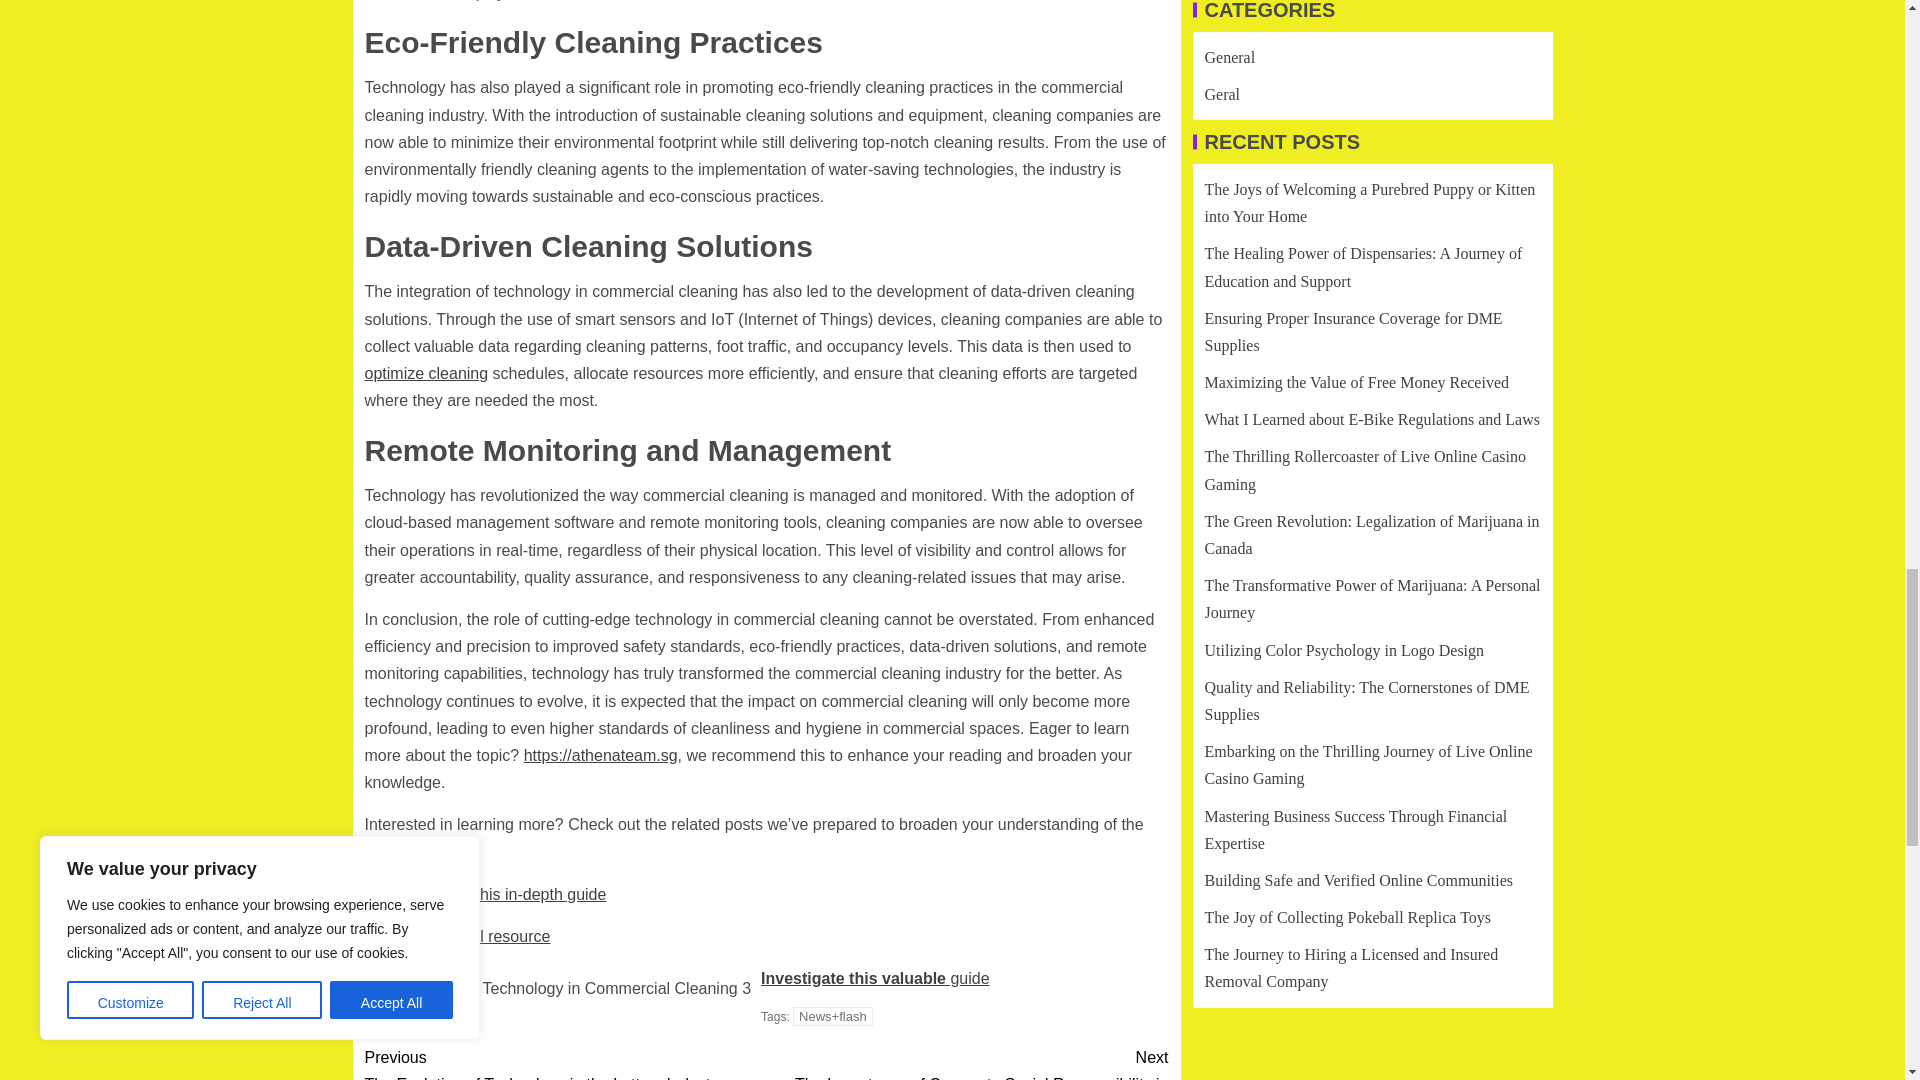 Image resolution: width=1920 pixels, height=1080 pixels. I want to click on Investigate this valuable guide, so click(875, 978).